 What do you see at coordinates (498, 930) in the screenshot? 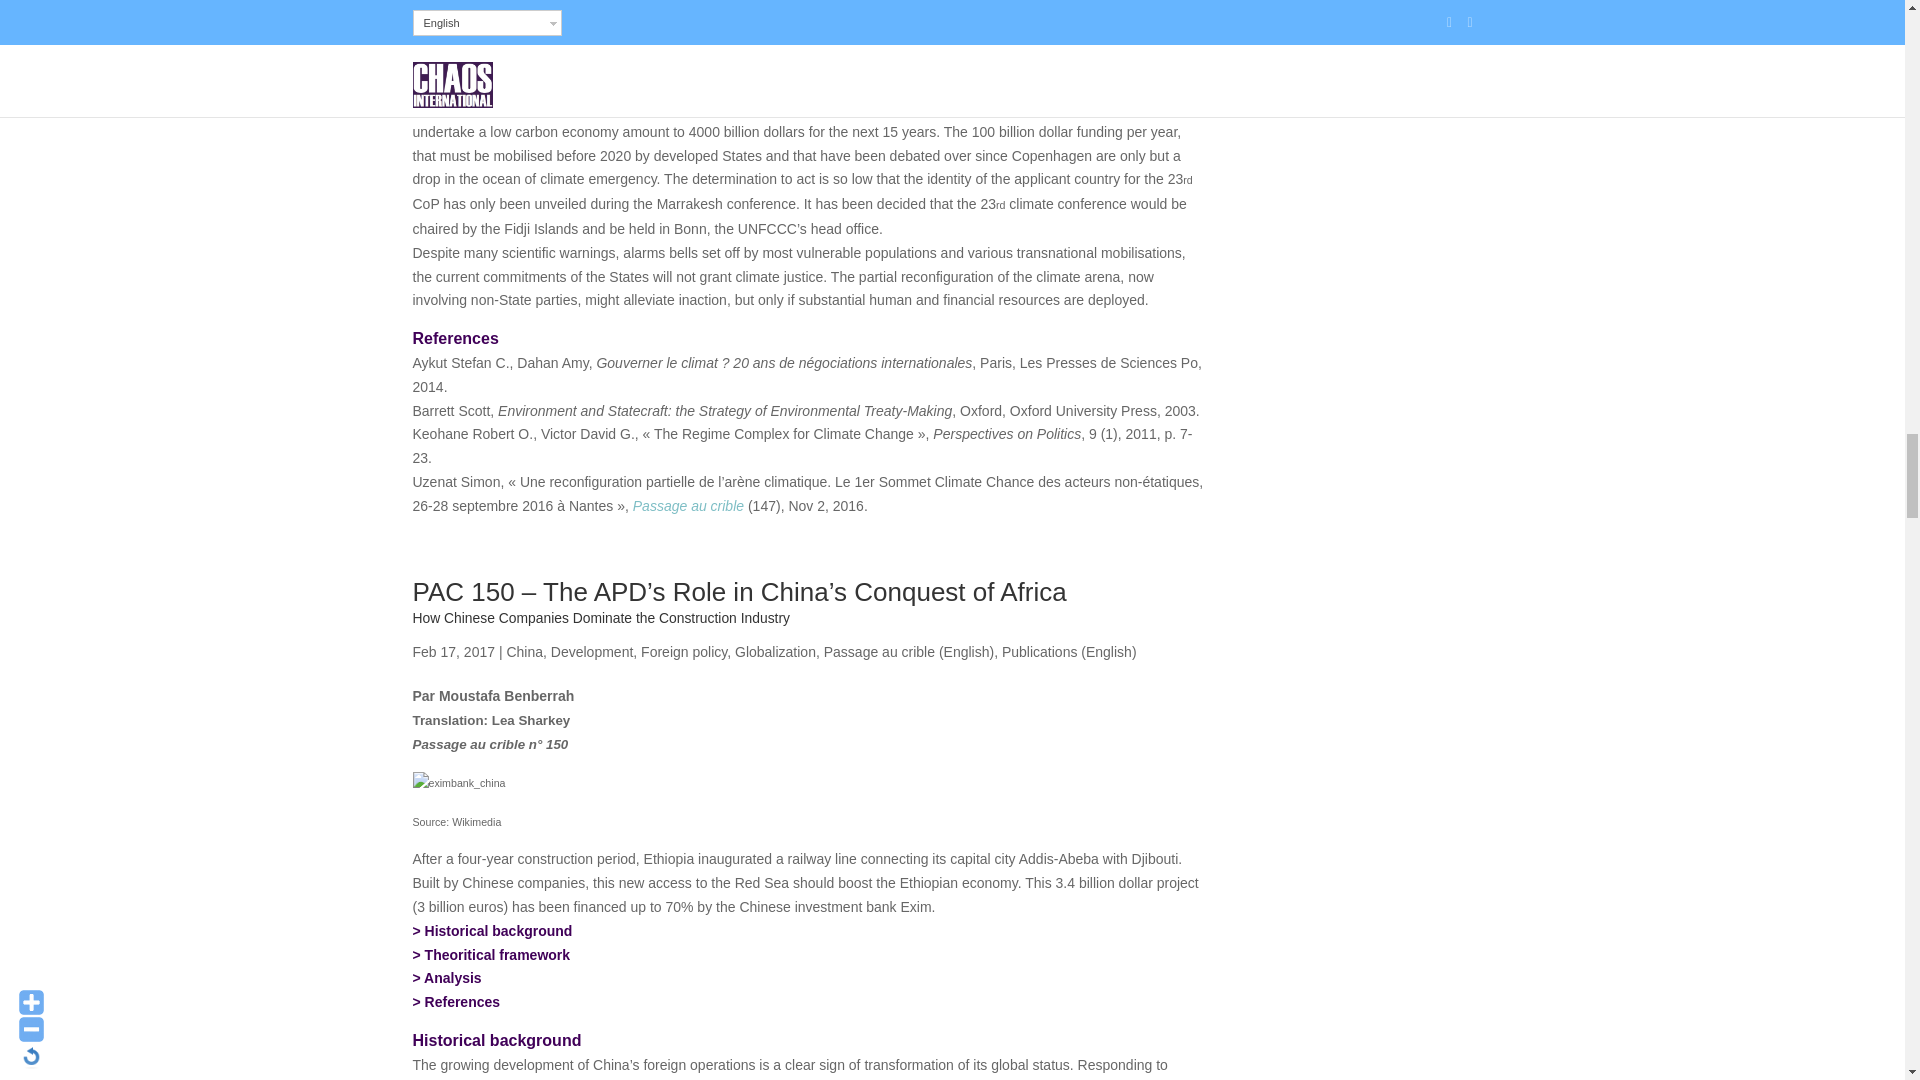
I see `Rappel` at bounding box center [498, 930].